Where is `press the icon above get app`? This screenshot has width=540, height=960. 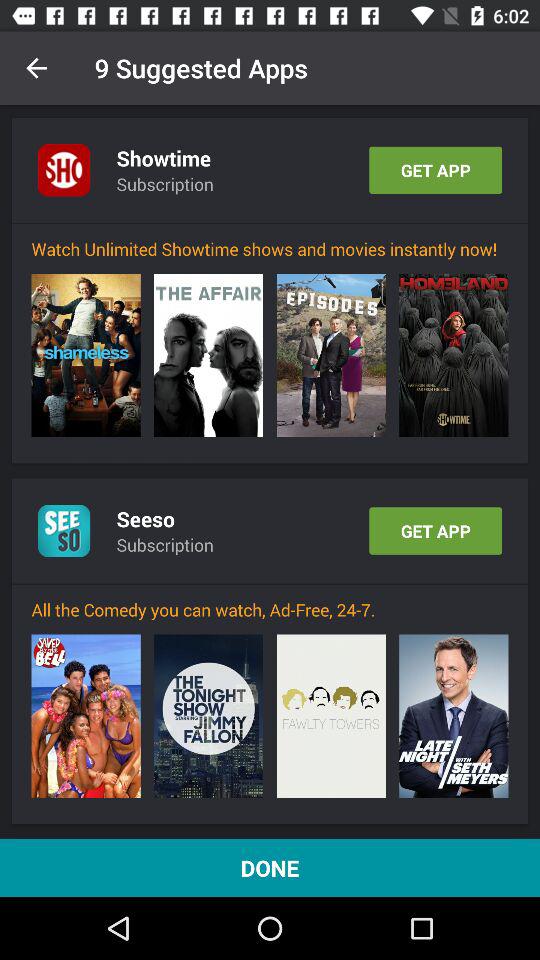 press the icon above get app is located at coordinates (454, 355).